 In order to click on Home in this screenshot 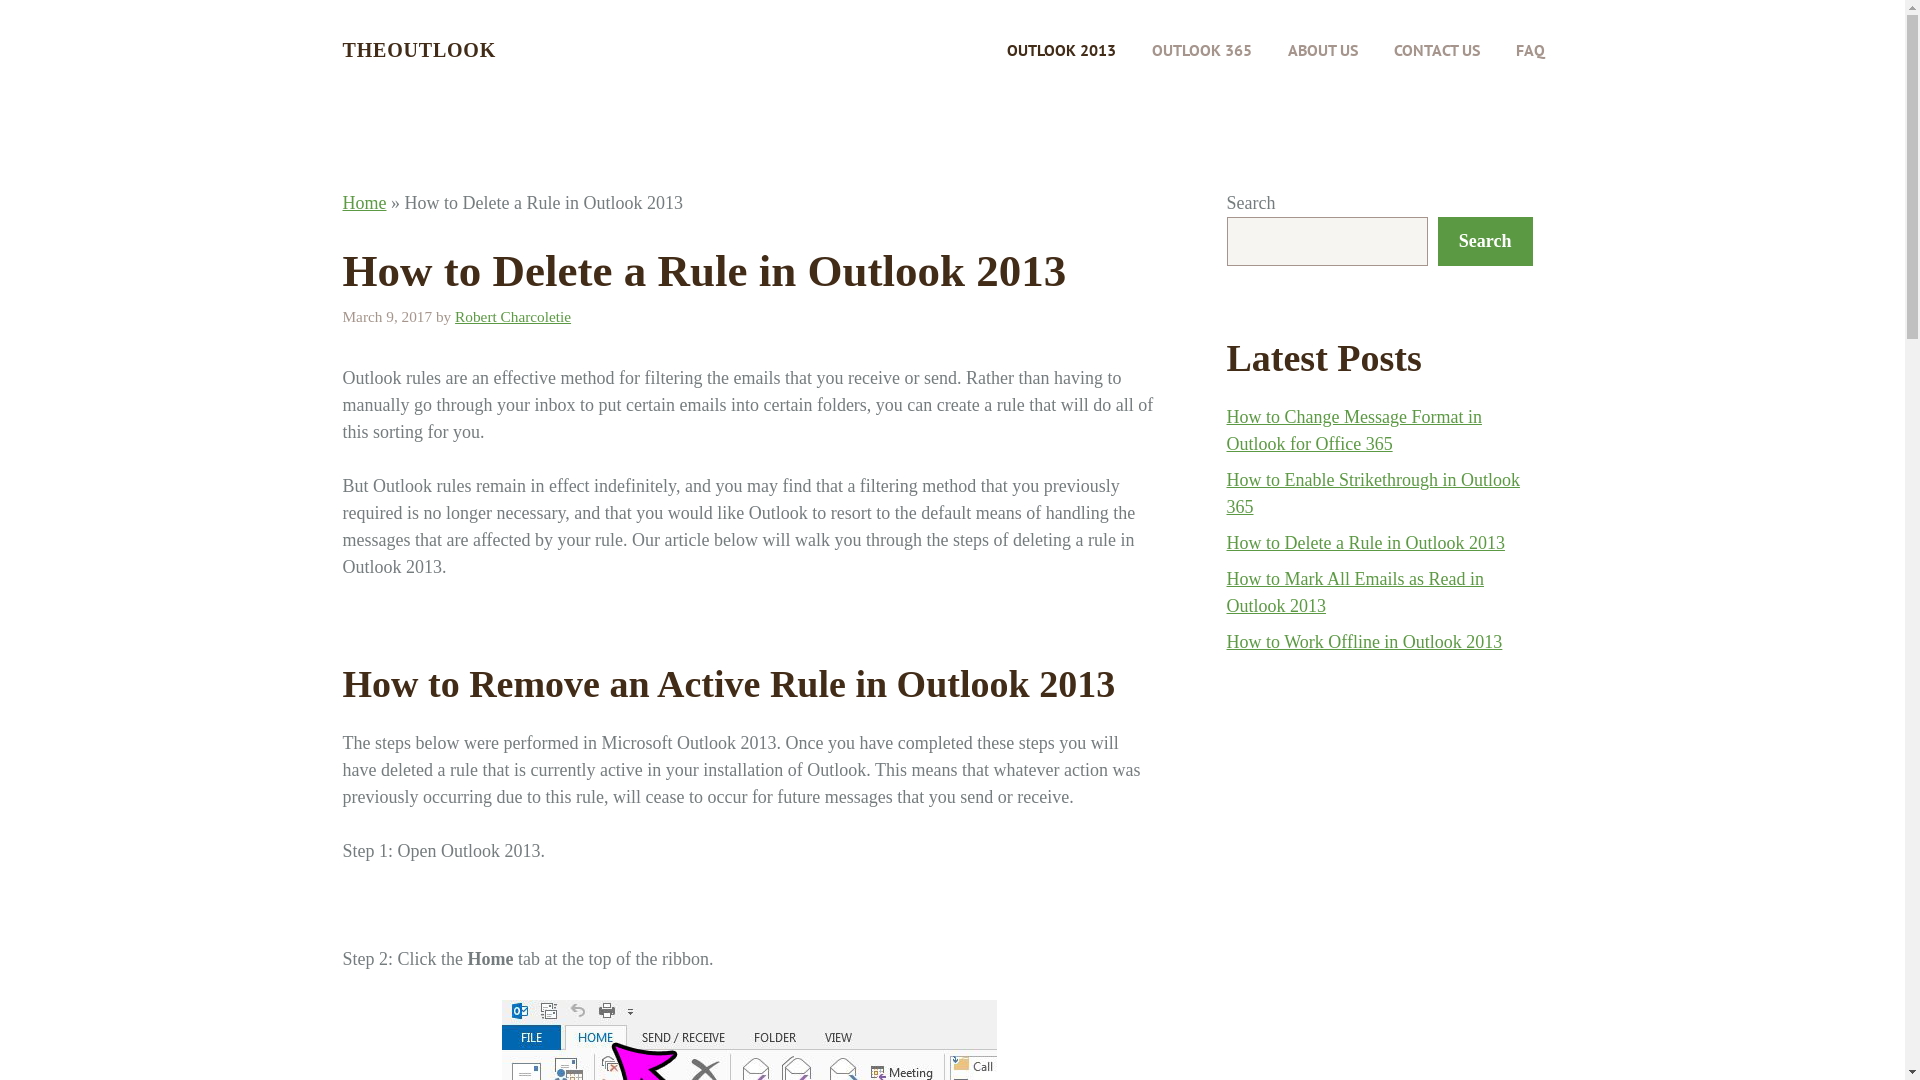, I will do `click(364, 203)`.